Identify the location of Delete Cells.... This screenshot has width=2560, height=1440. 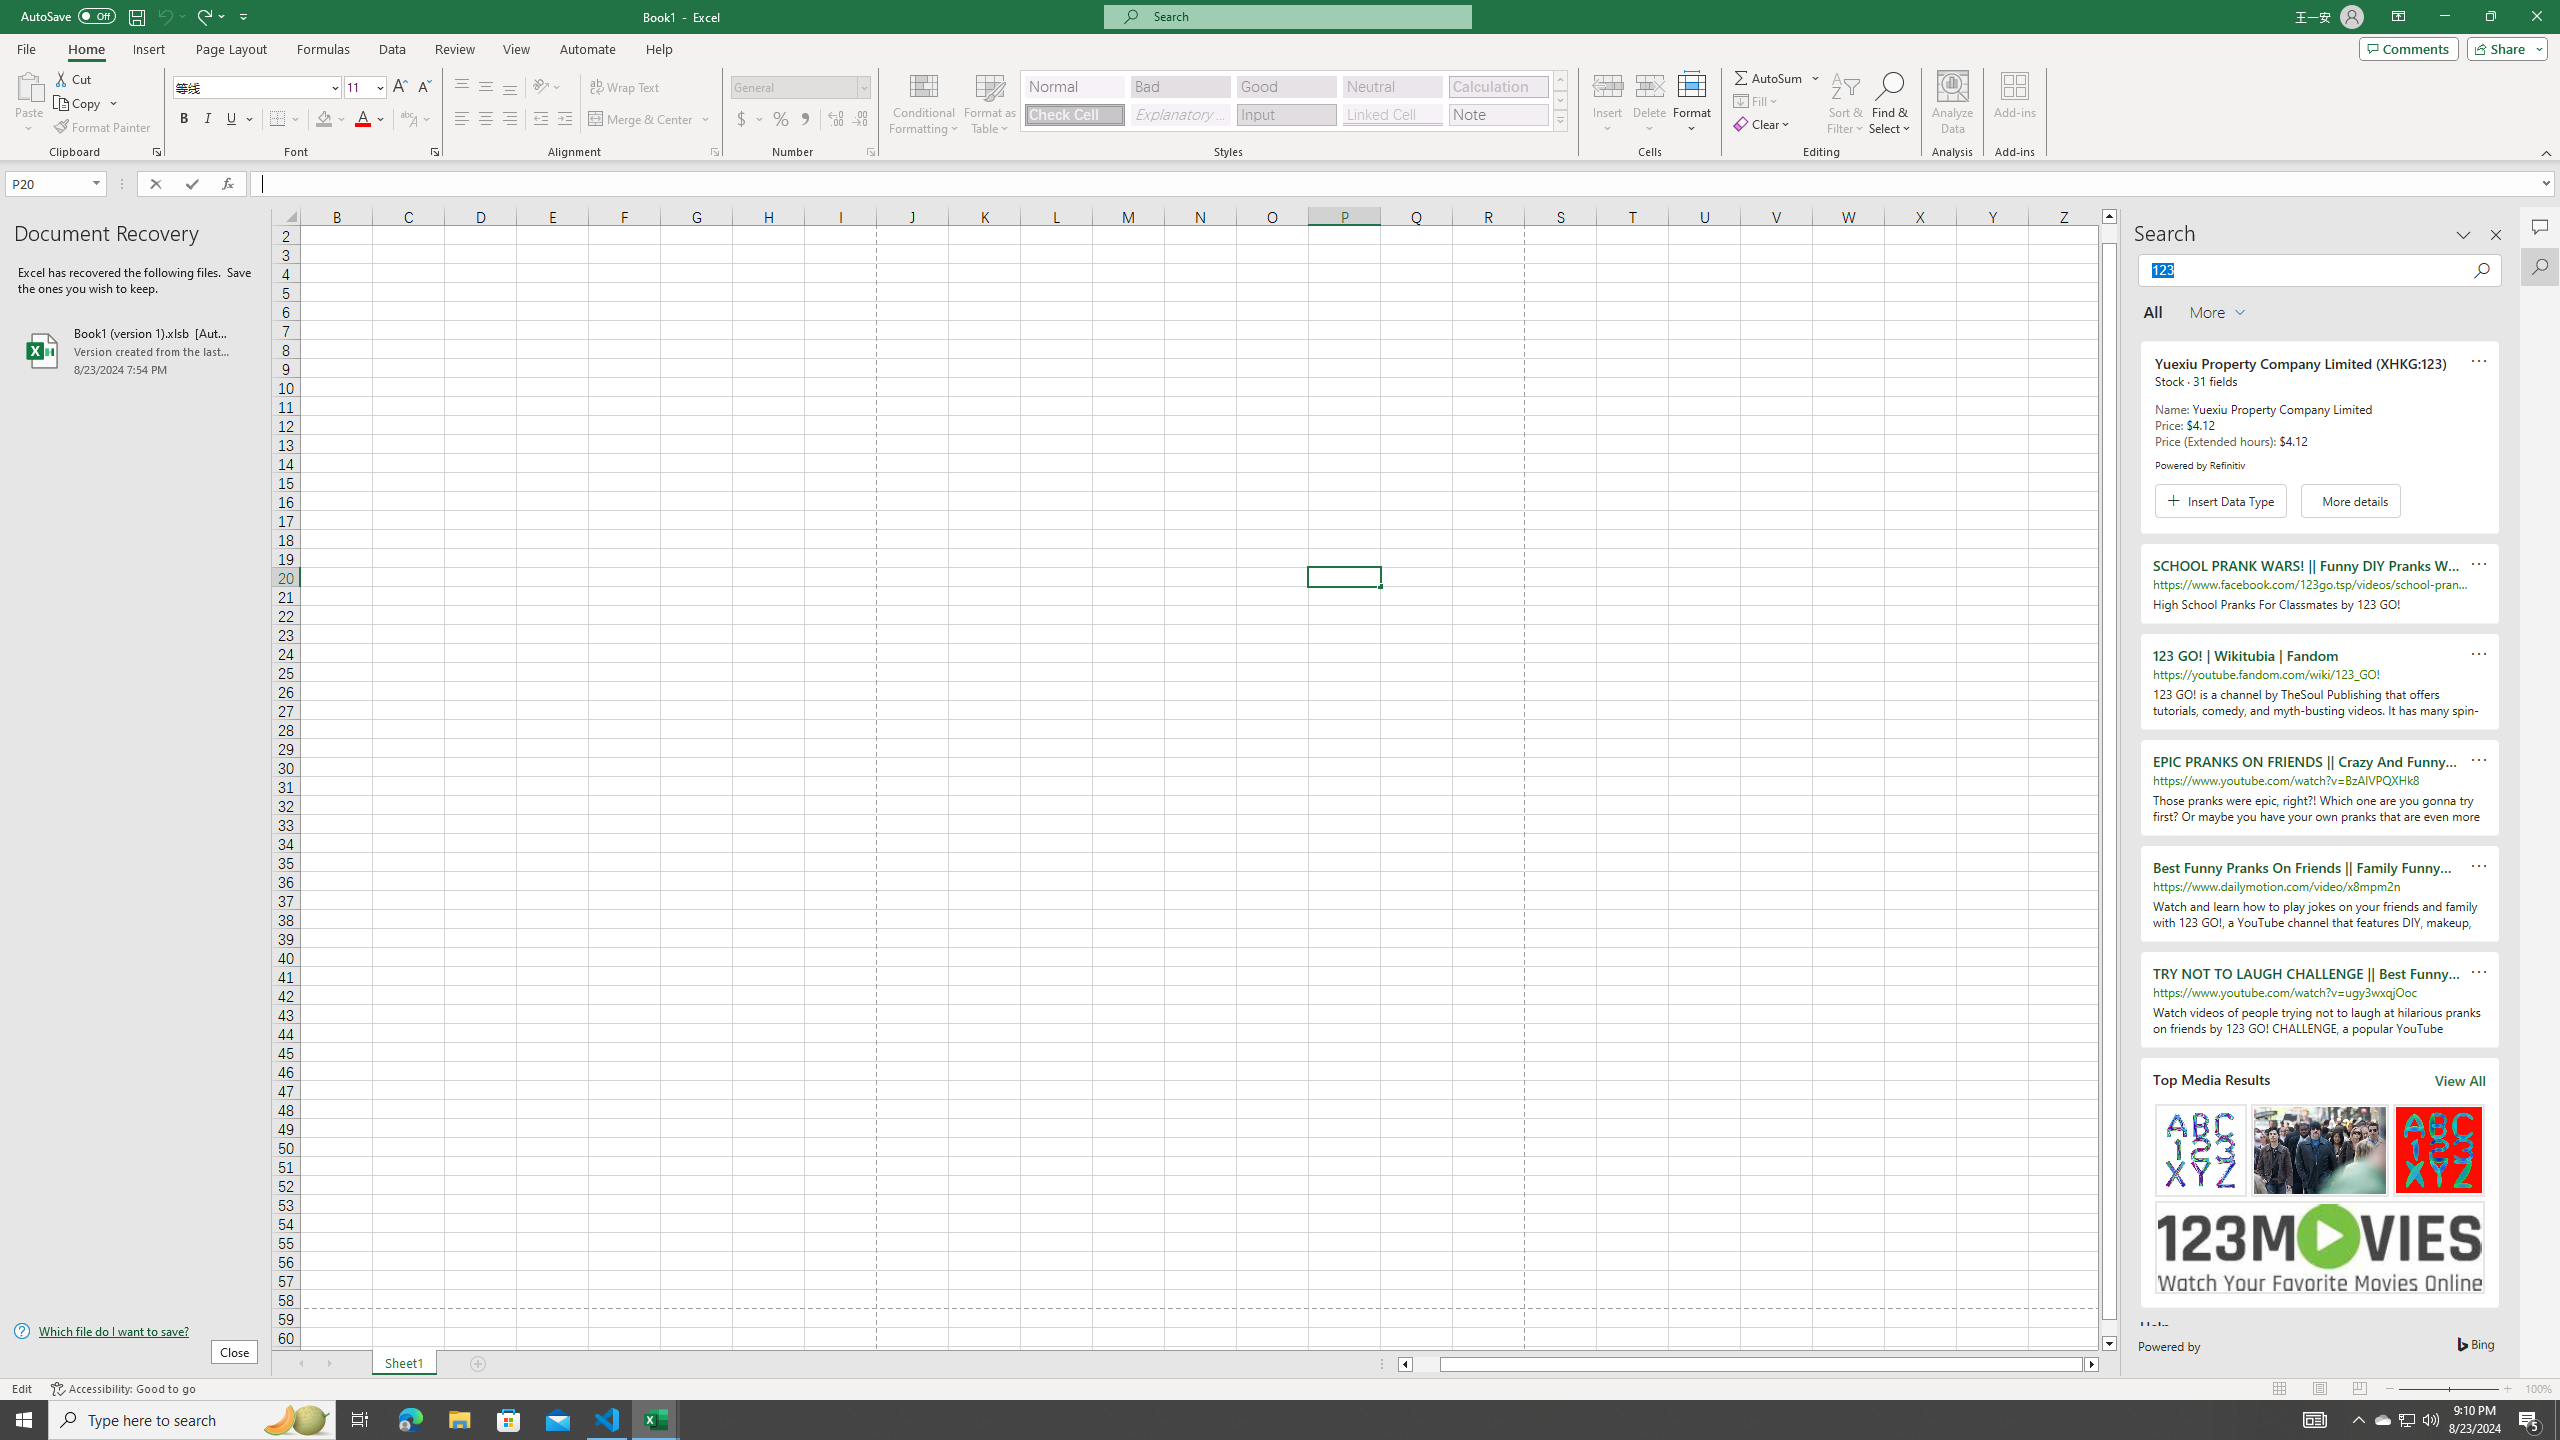
(1650, 85).